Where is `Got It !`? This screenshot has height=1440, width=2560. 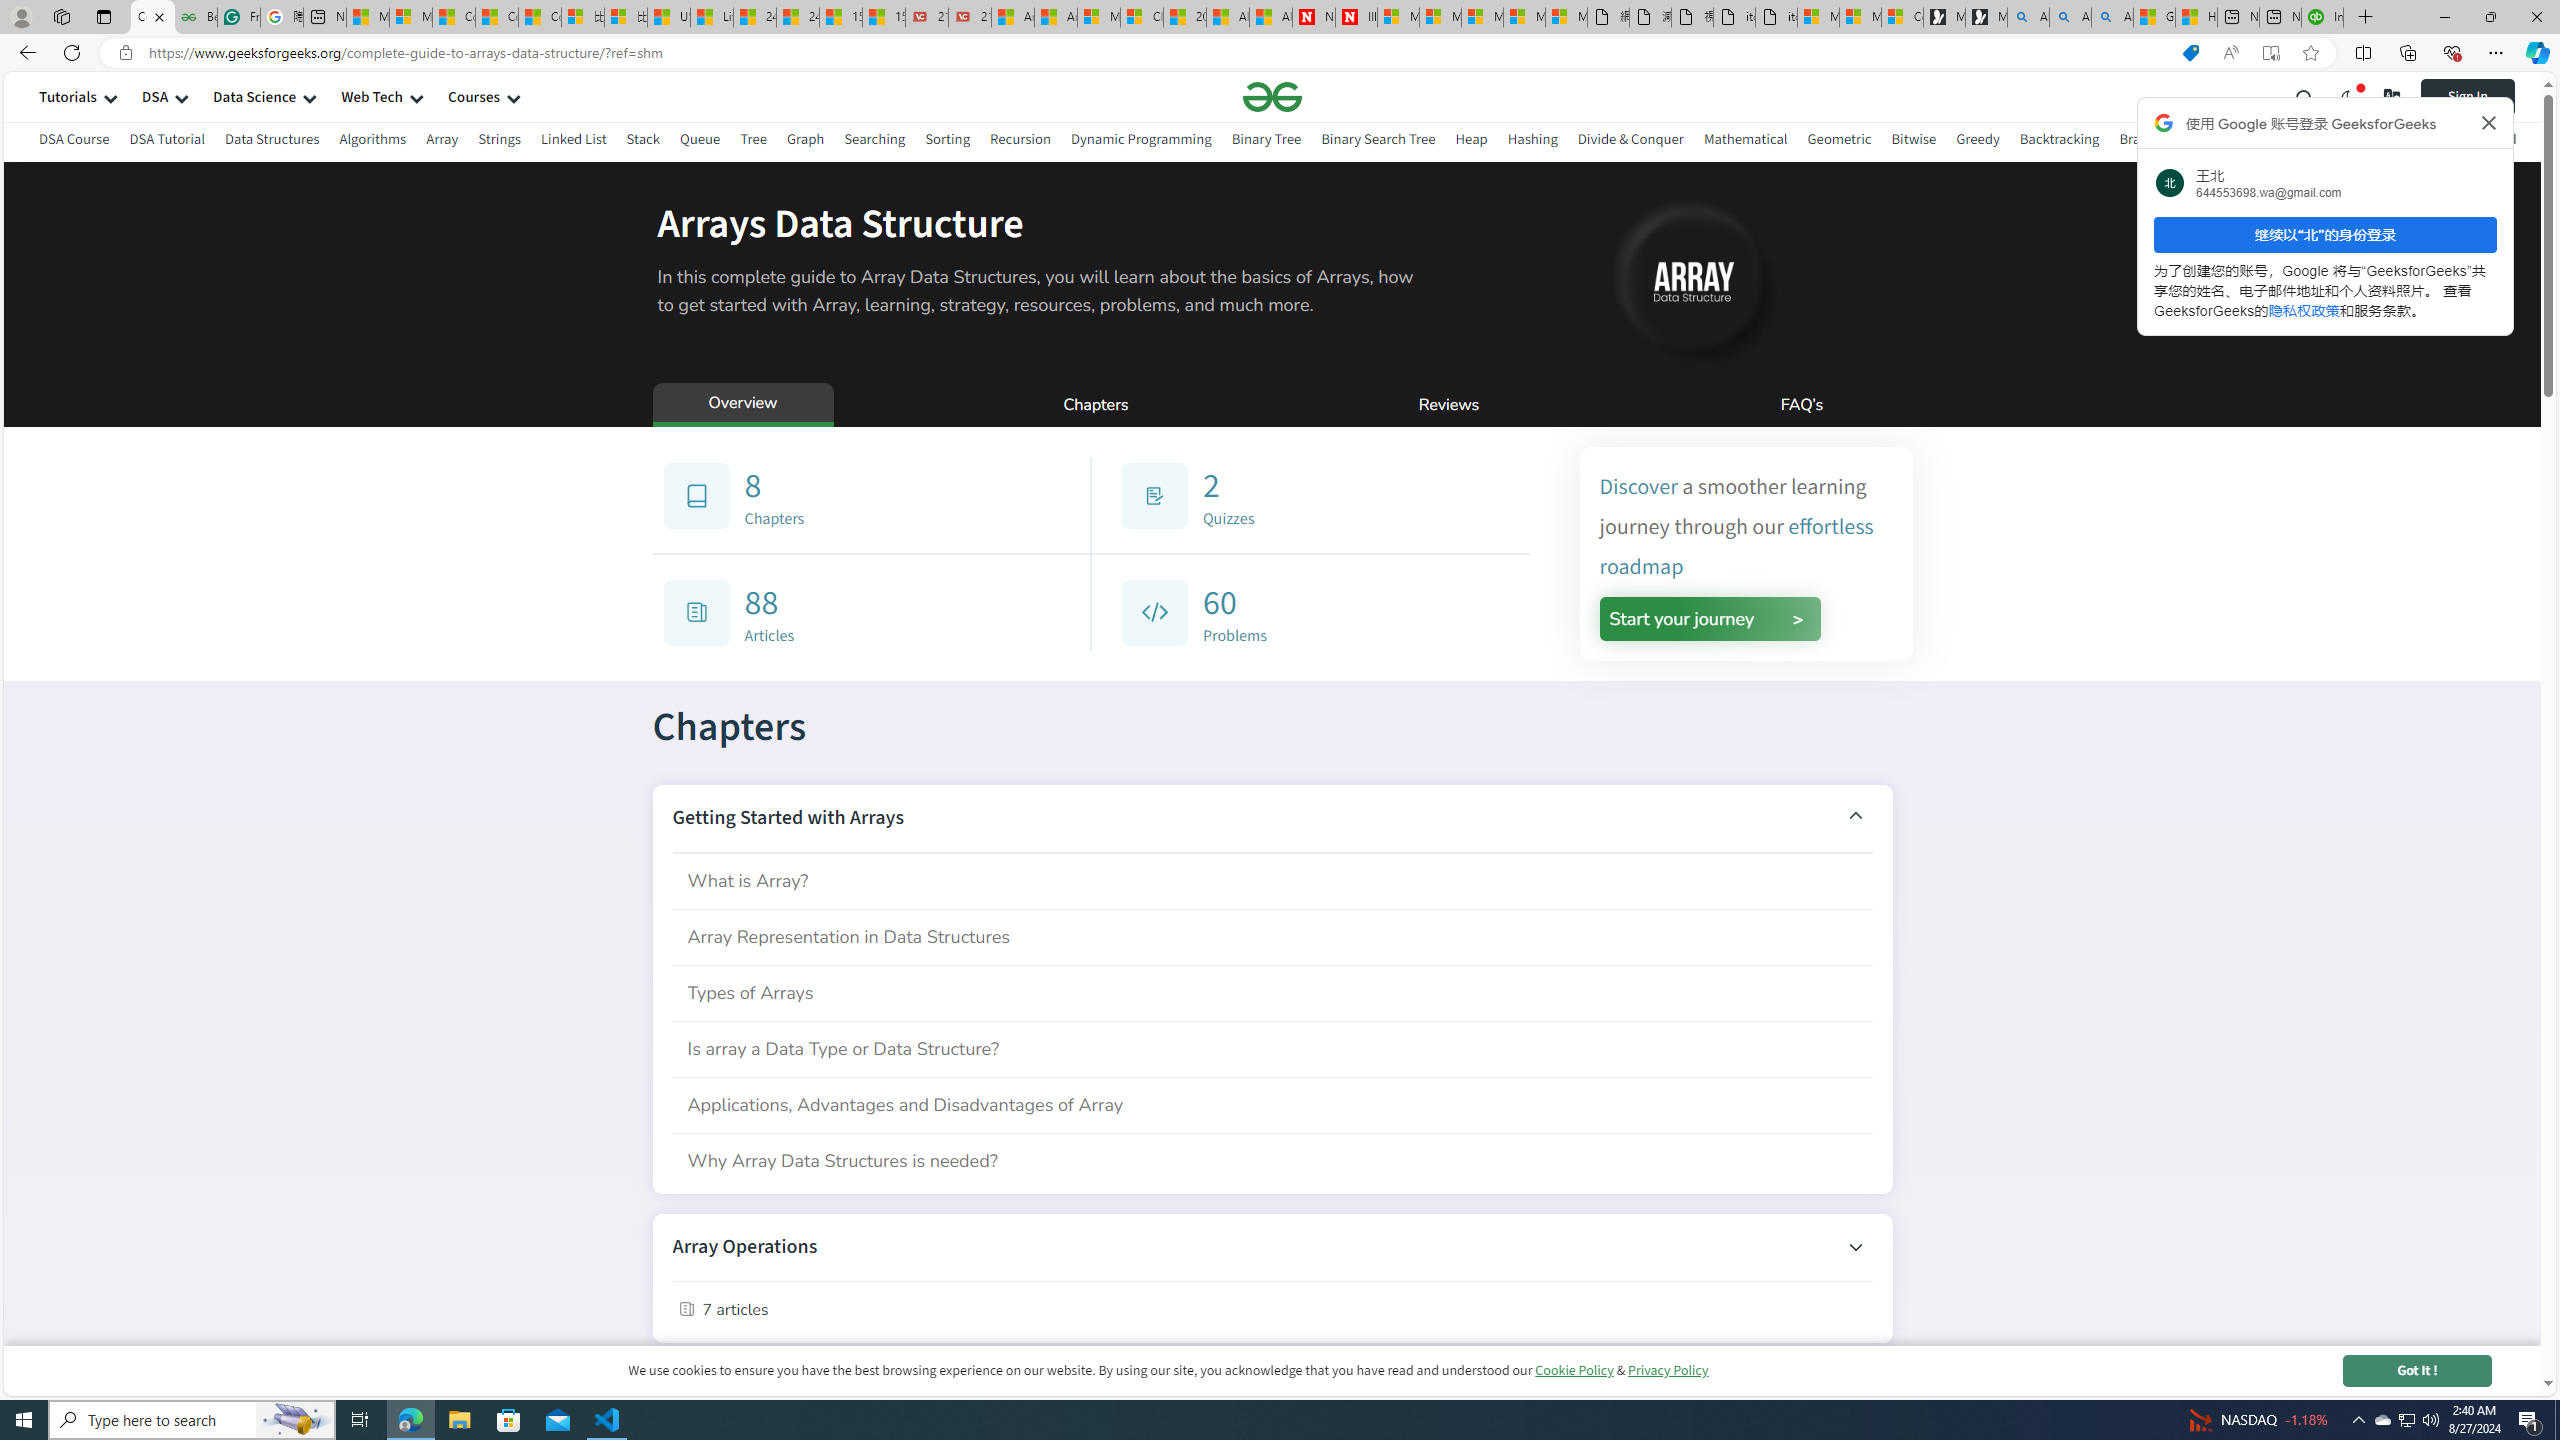
Got It ! is located at coordinates (2416, 1370).